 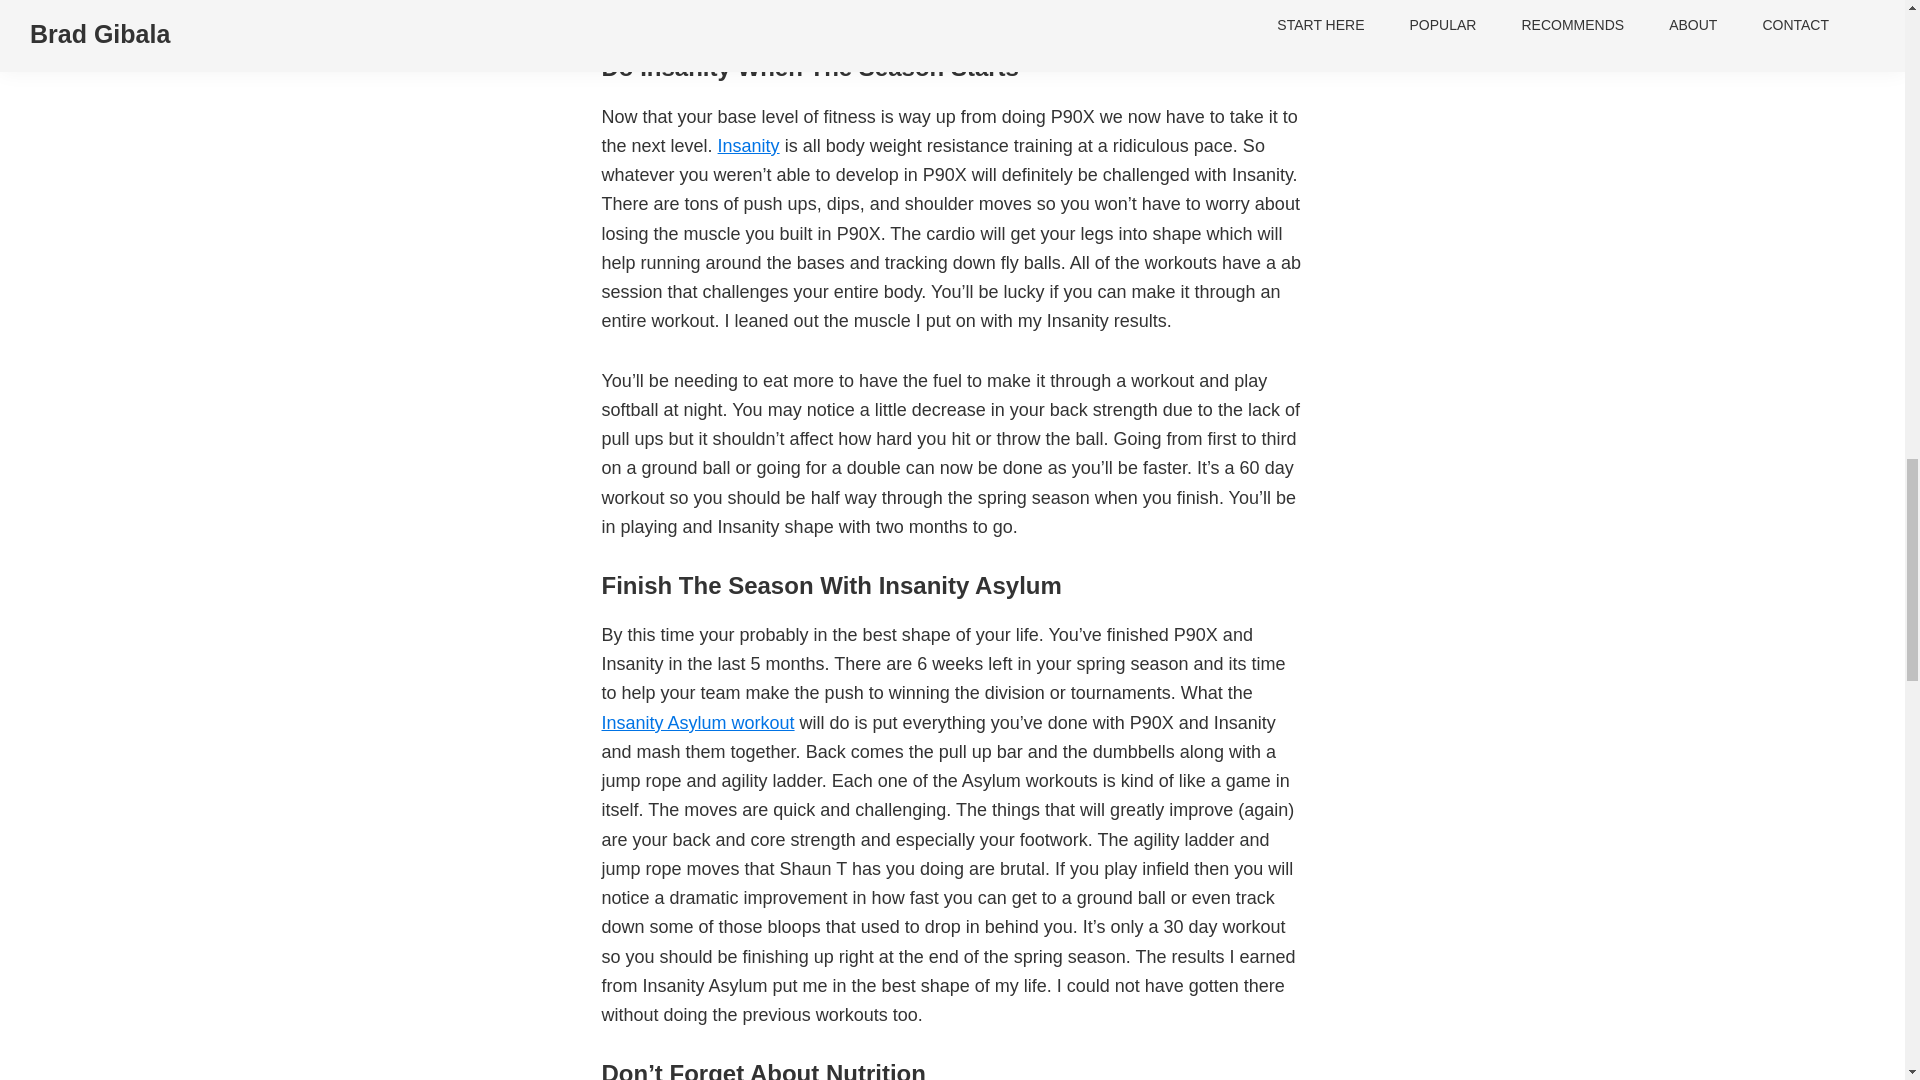 What do you see at coordinates (698, 722) in the screenshot?
I see `Insanity Asylum workout` at bounding box center [698, 722].